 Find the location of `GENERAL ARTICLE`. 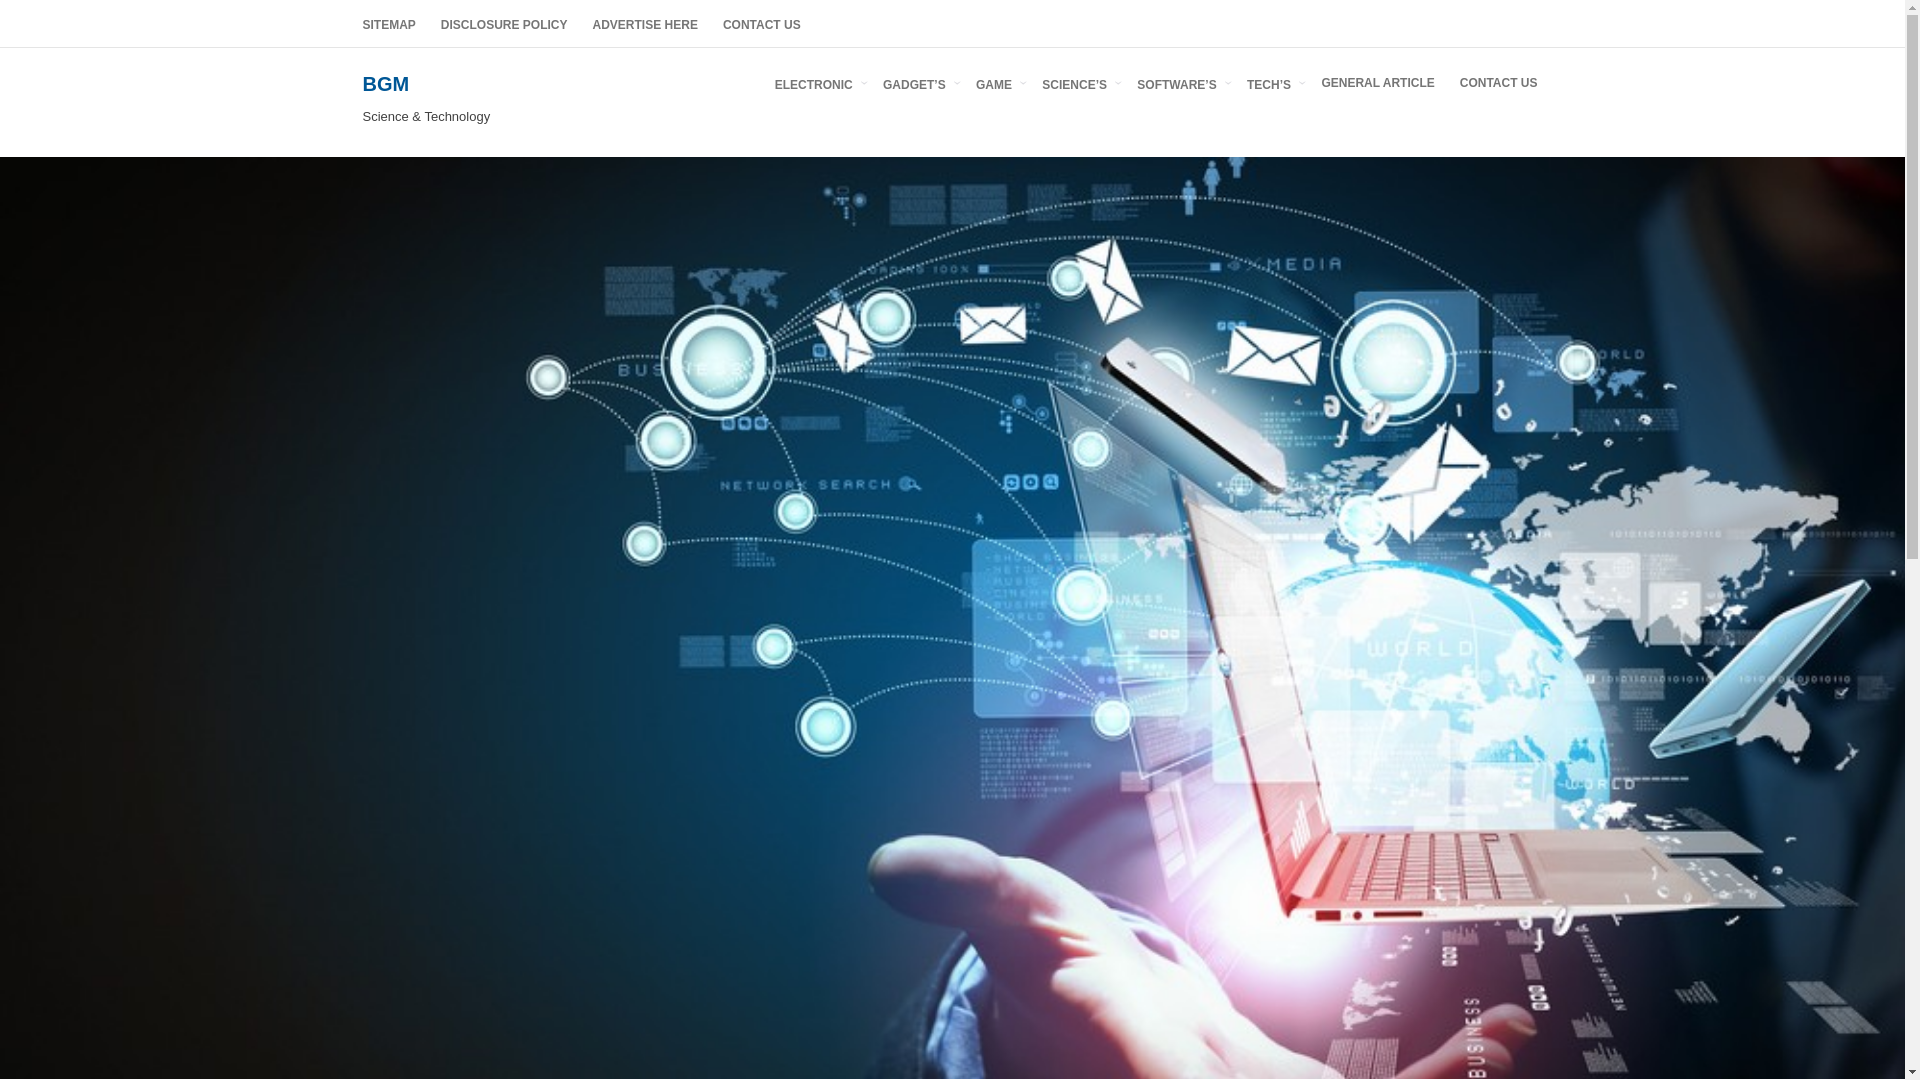

GENERAL ARTICLE is located at coordinates (1377, 82).